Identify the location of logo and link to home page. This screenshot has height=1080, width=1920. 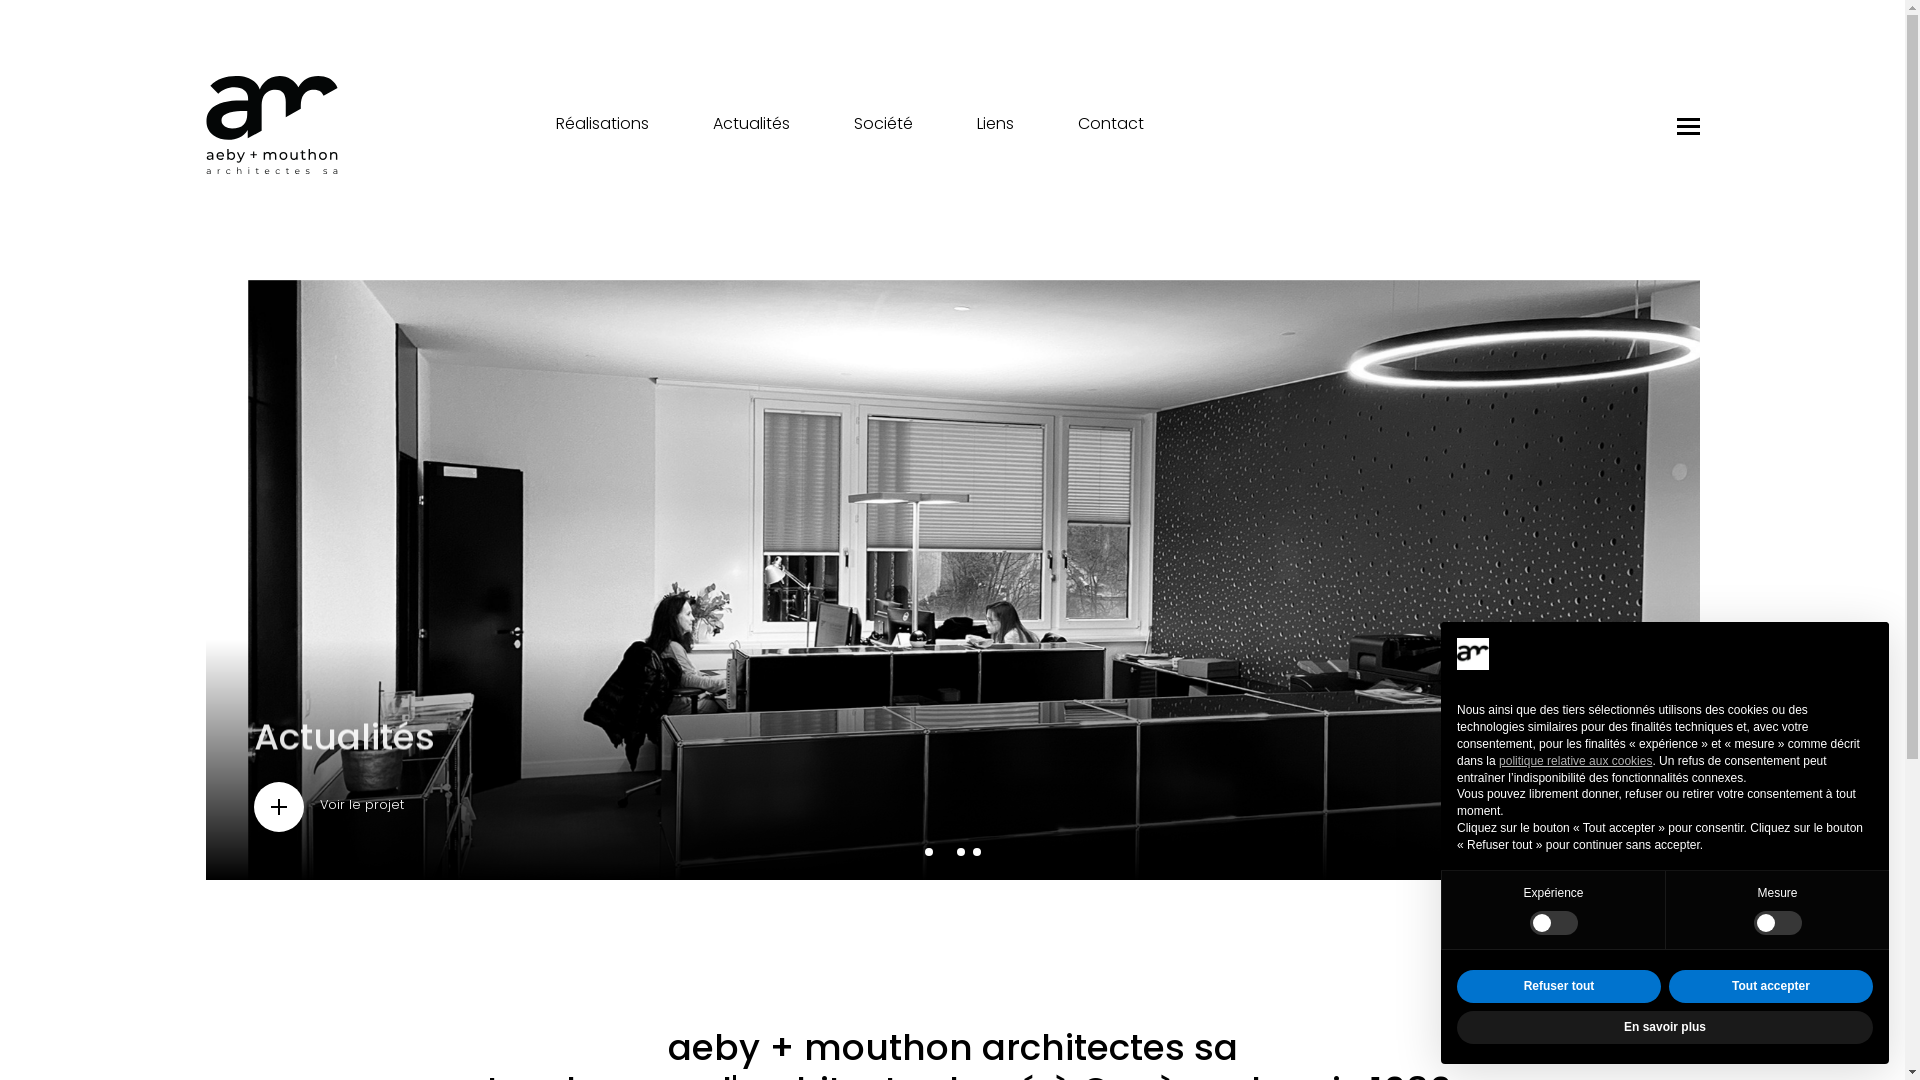
(272, 125).